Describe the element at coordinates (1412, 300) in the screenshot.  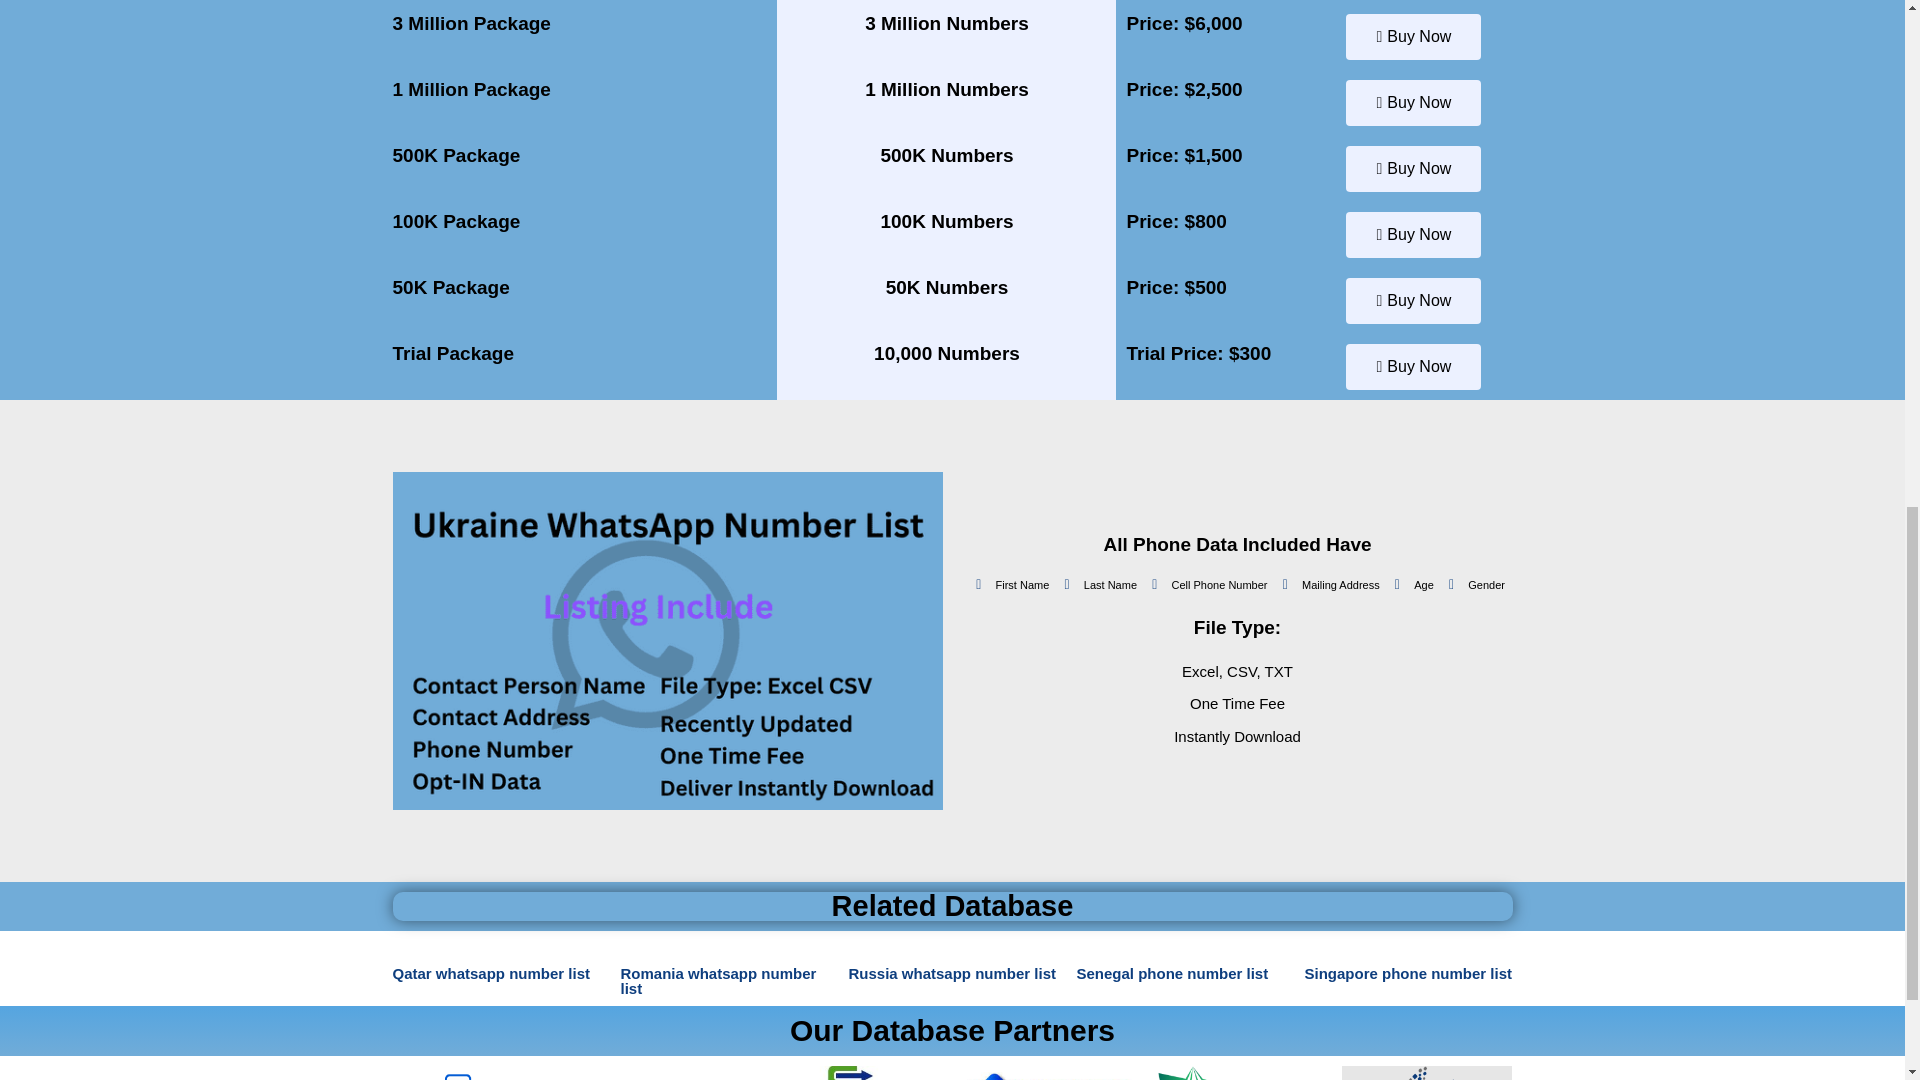
I see `Buy Now` at that location.